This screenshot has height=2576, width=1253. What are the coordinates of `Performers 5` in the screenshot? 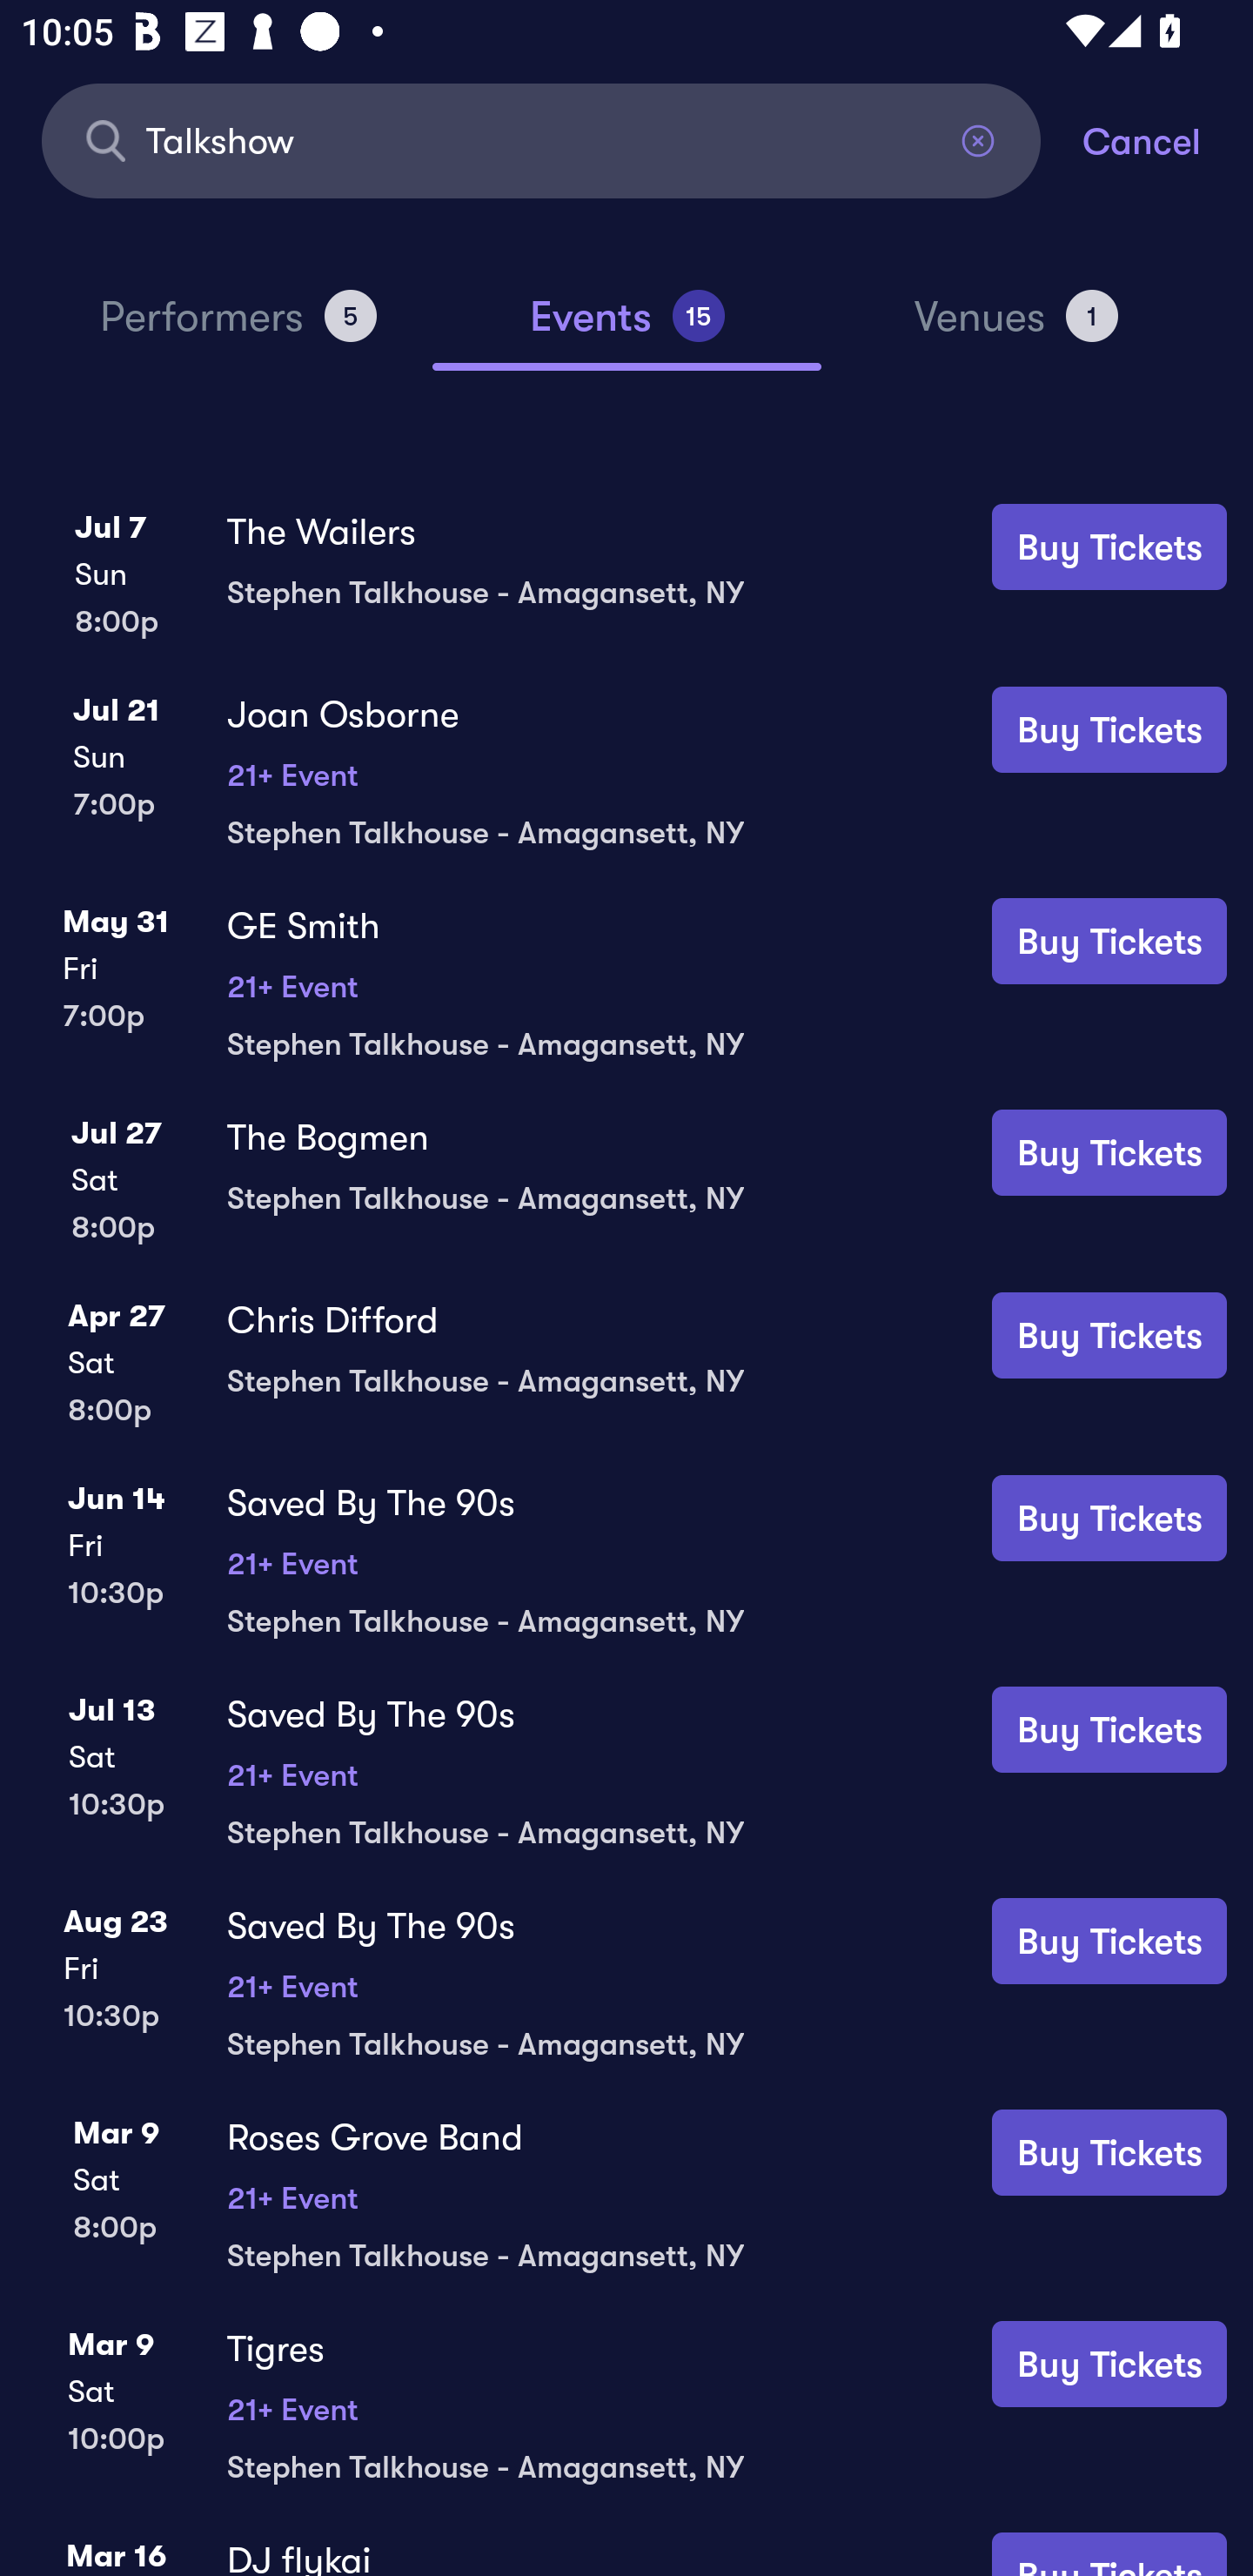 It's located at (238, 329).